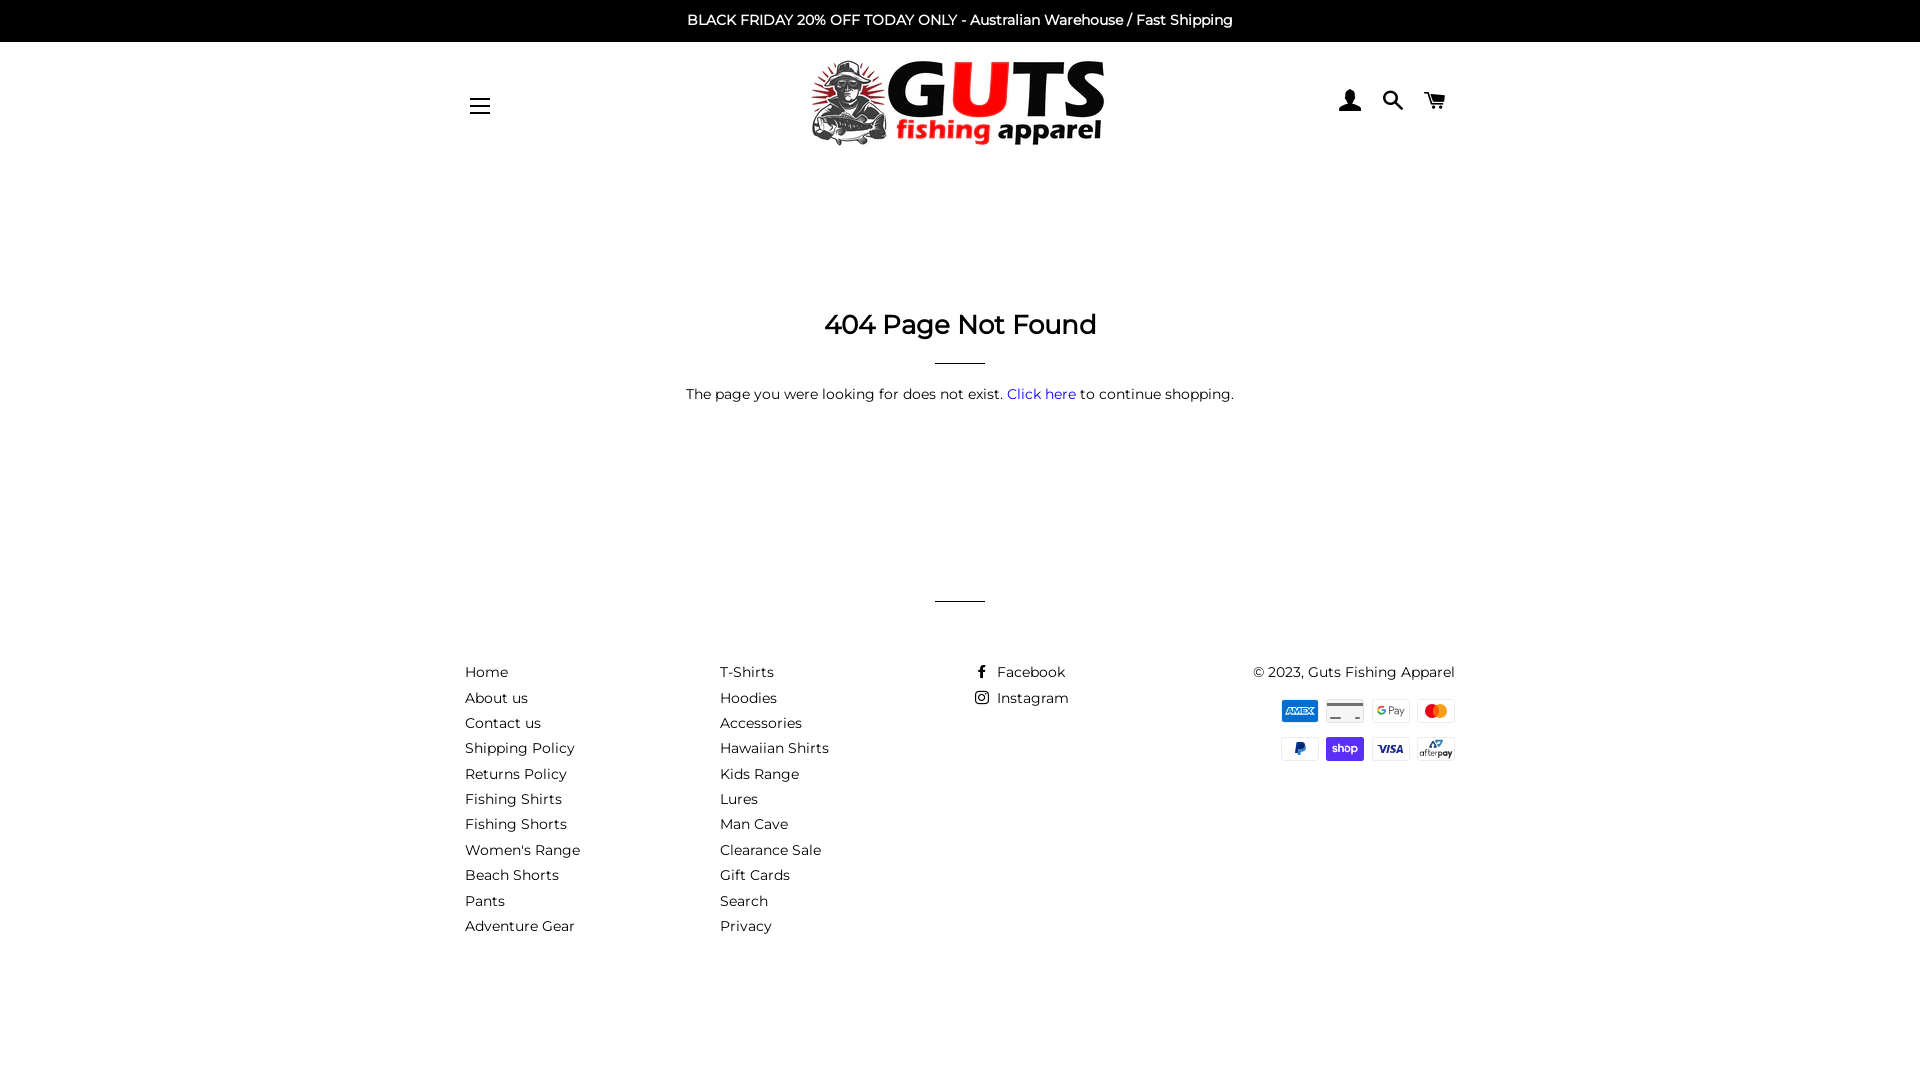 This screenshot has width=1920, height=1080. Describe the element at coordinates (496, 698) in the screenshot. I see `About us` at that location.